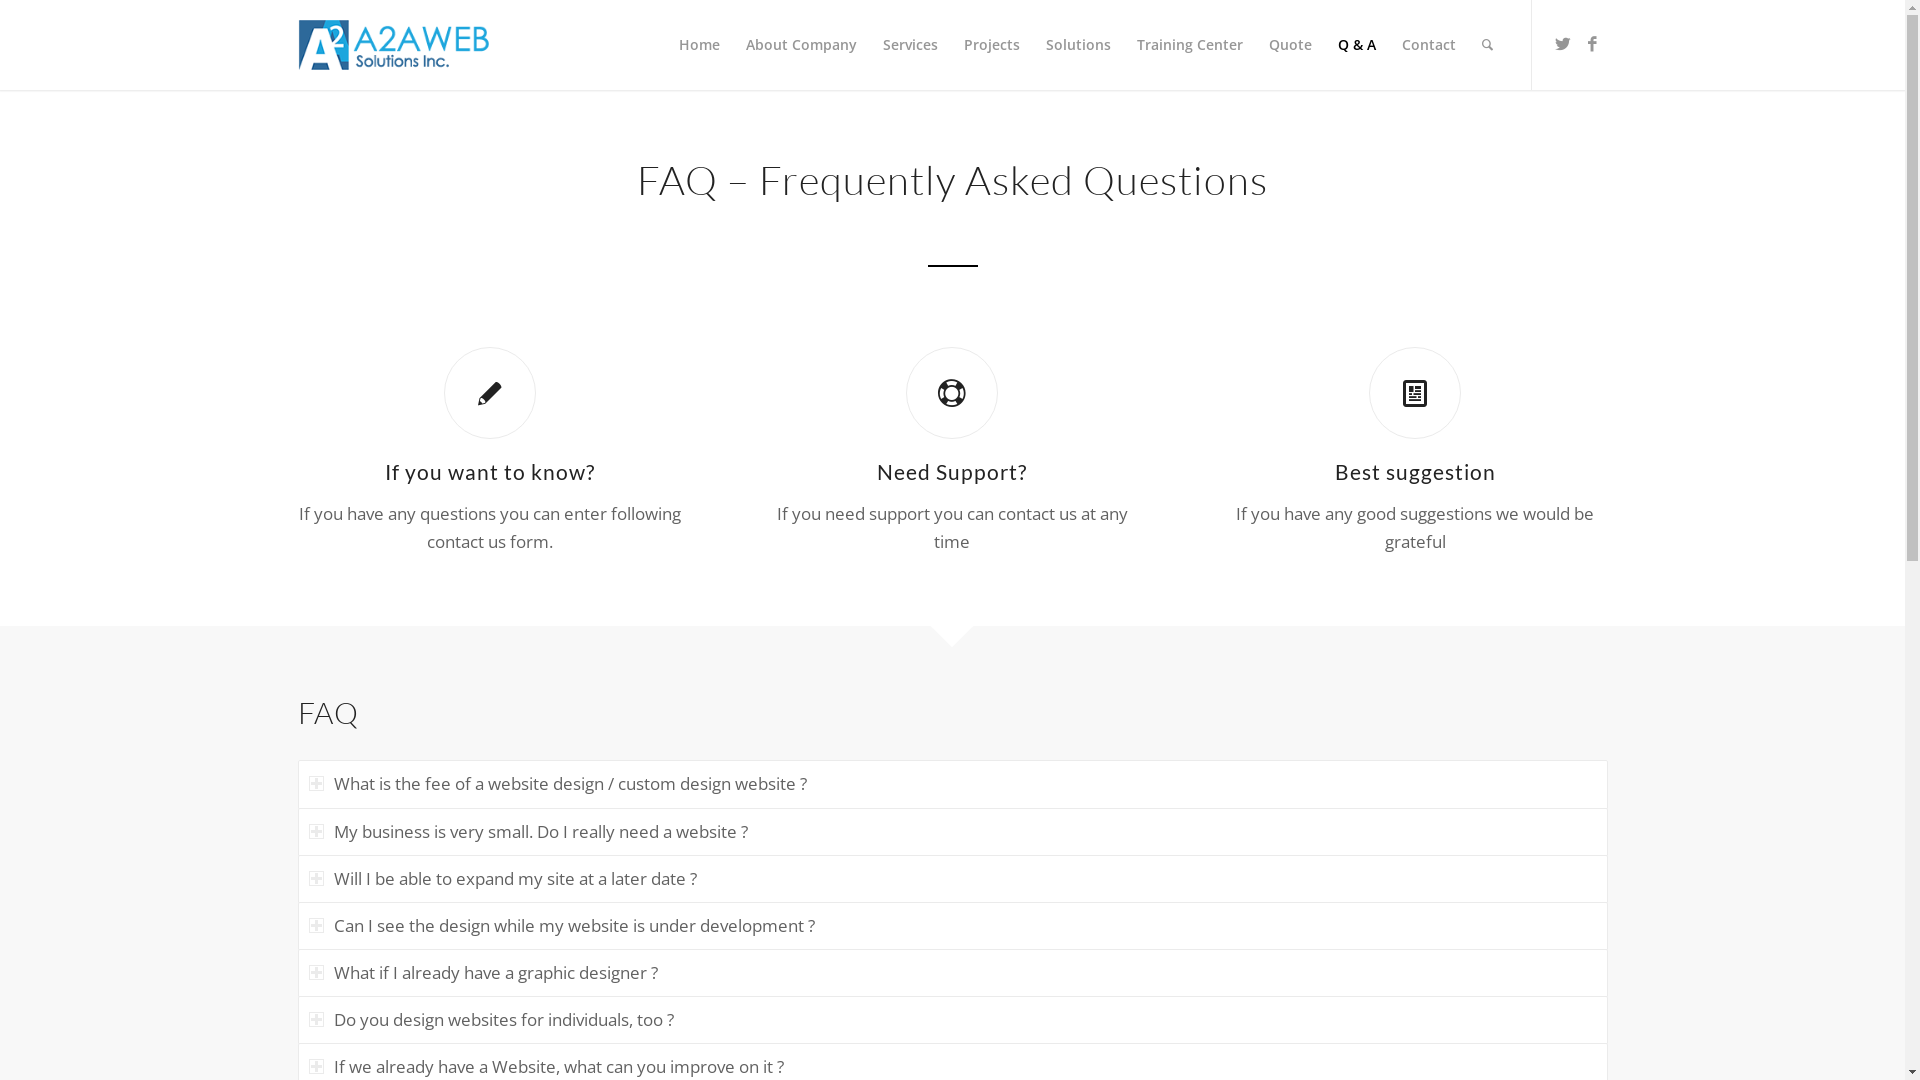 This screenshot has width=1920, height=1080. Describe the element at coordinates (991, 45) in the screenshot. I see `Projects` at that location.